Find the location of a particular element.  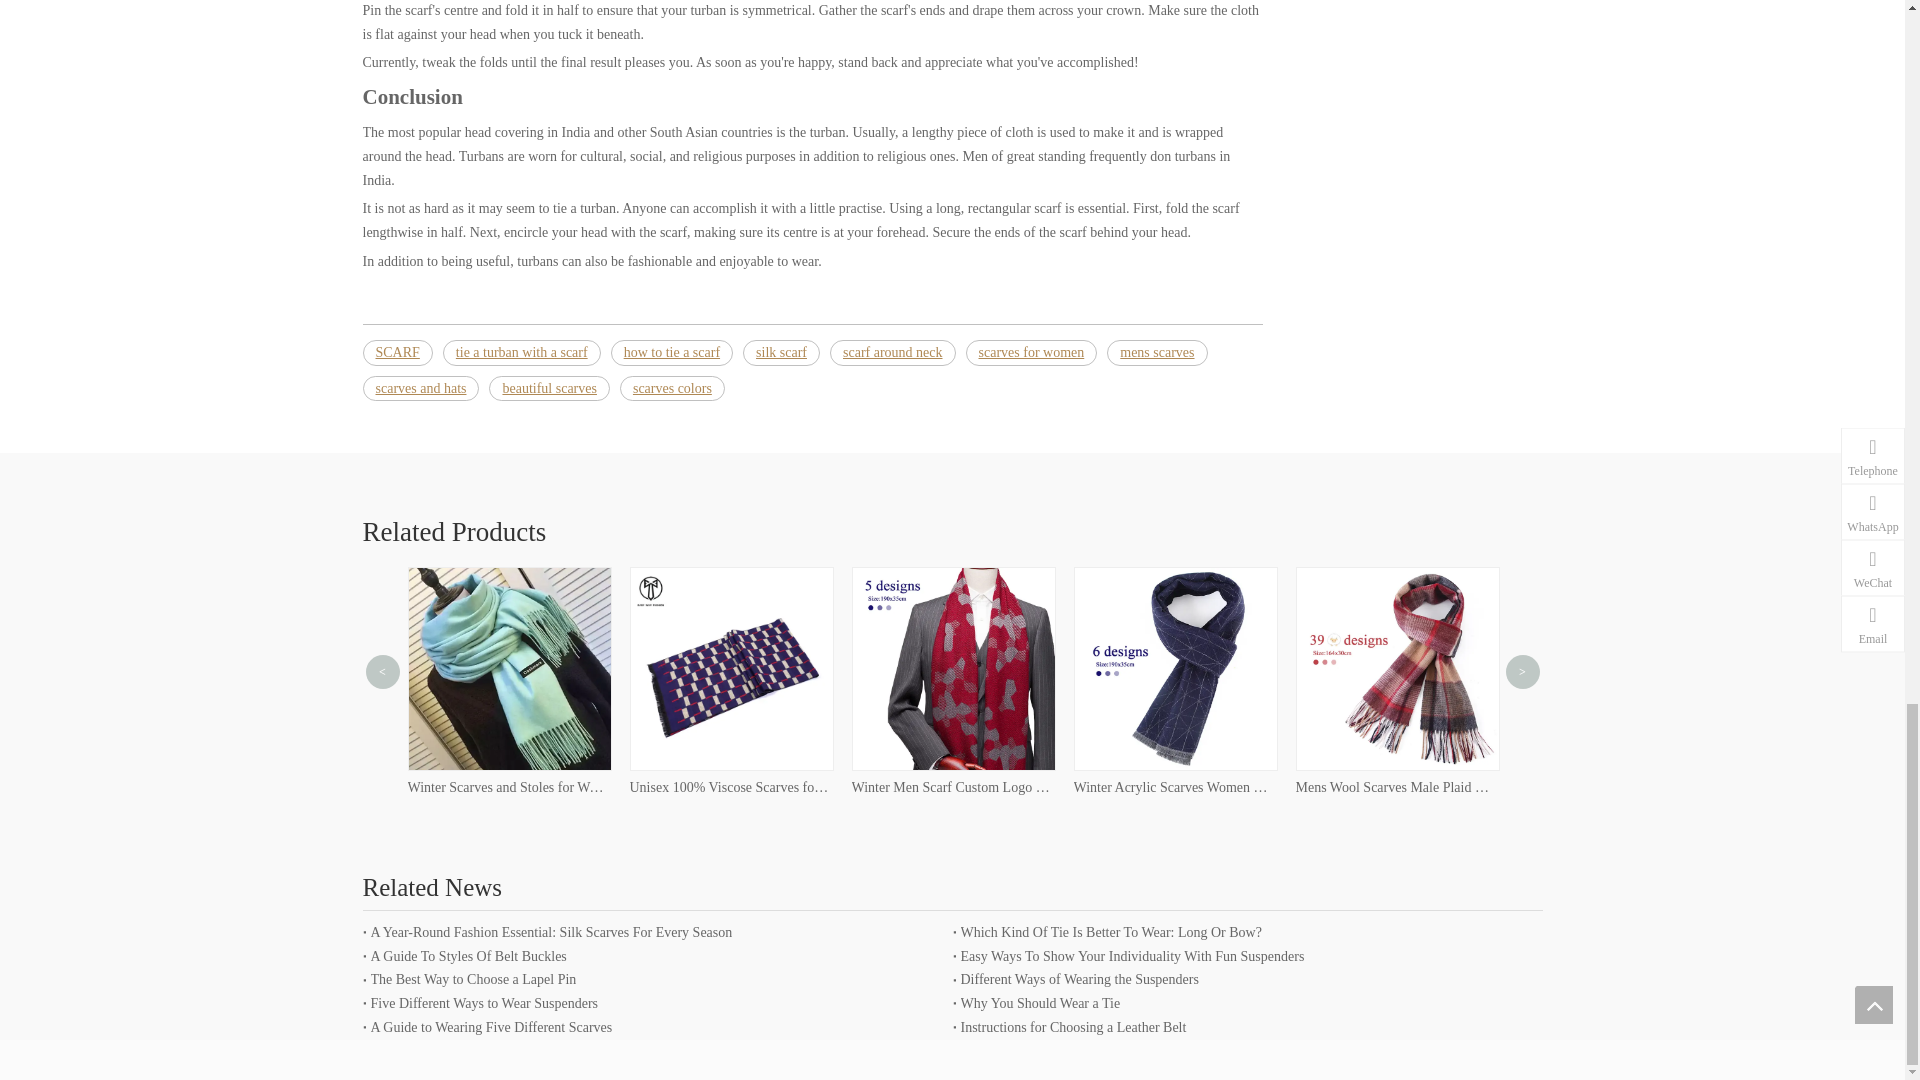

SCARF is located at coordinates (397, 353).